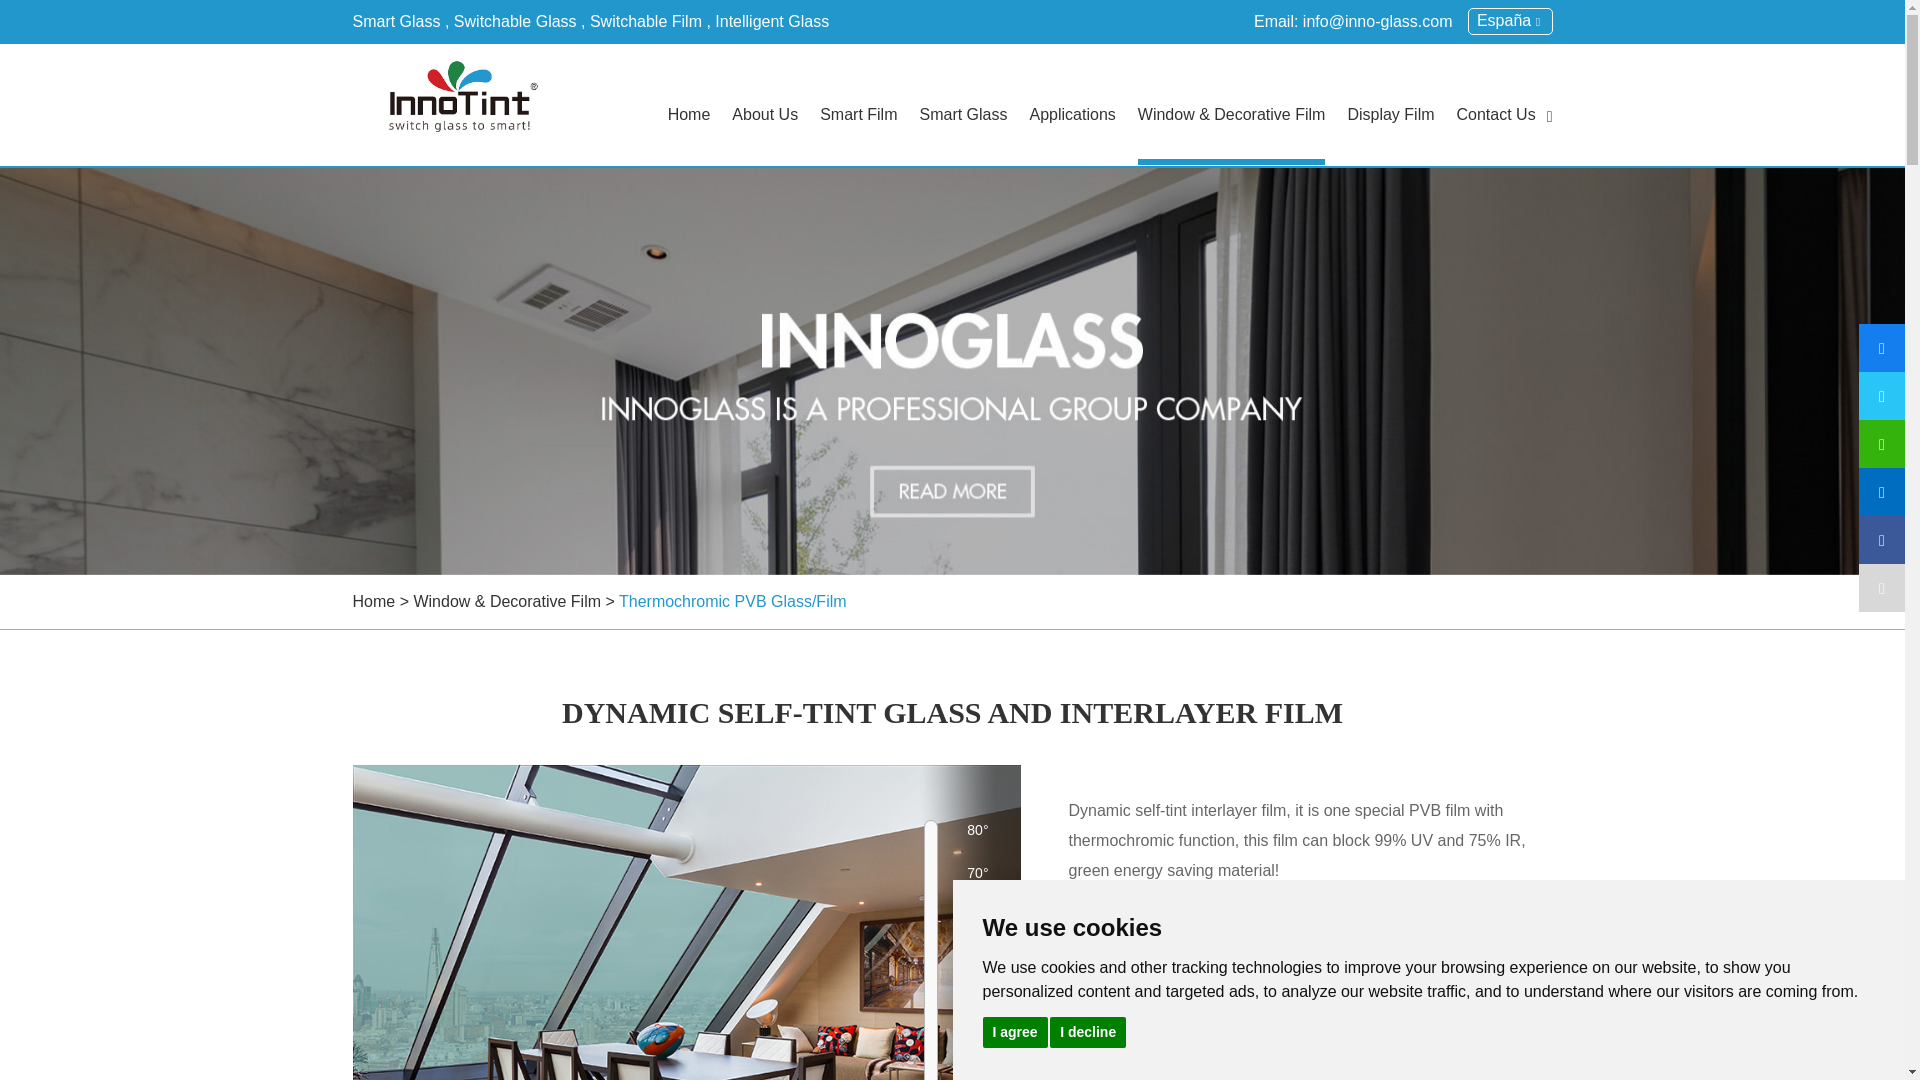 The image size is (1920, 1080). Describe the element at coordinates (395, 21) in the screenshot. I see `Smart Glass` at that location.